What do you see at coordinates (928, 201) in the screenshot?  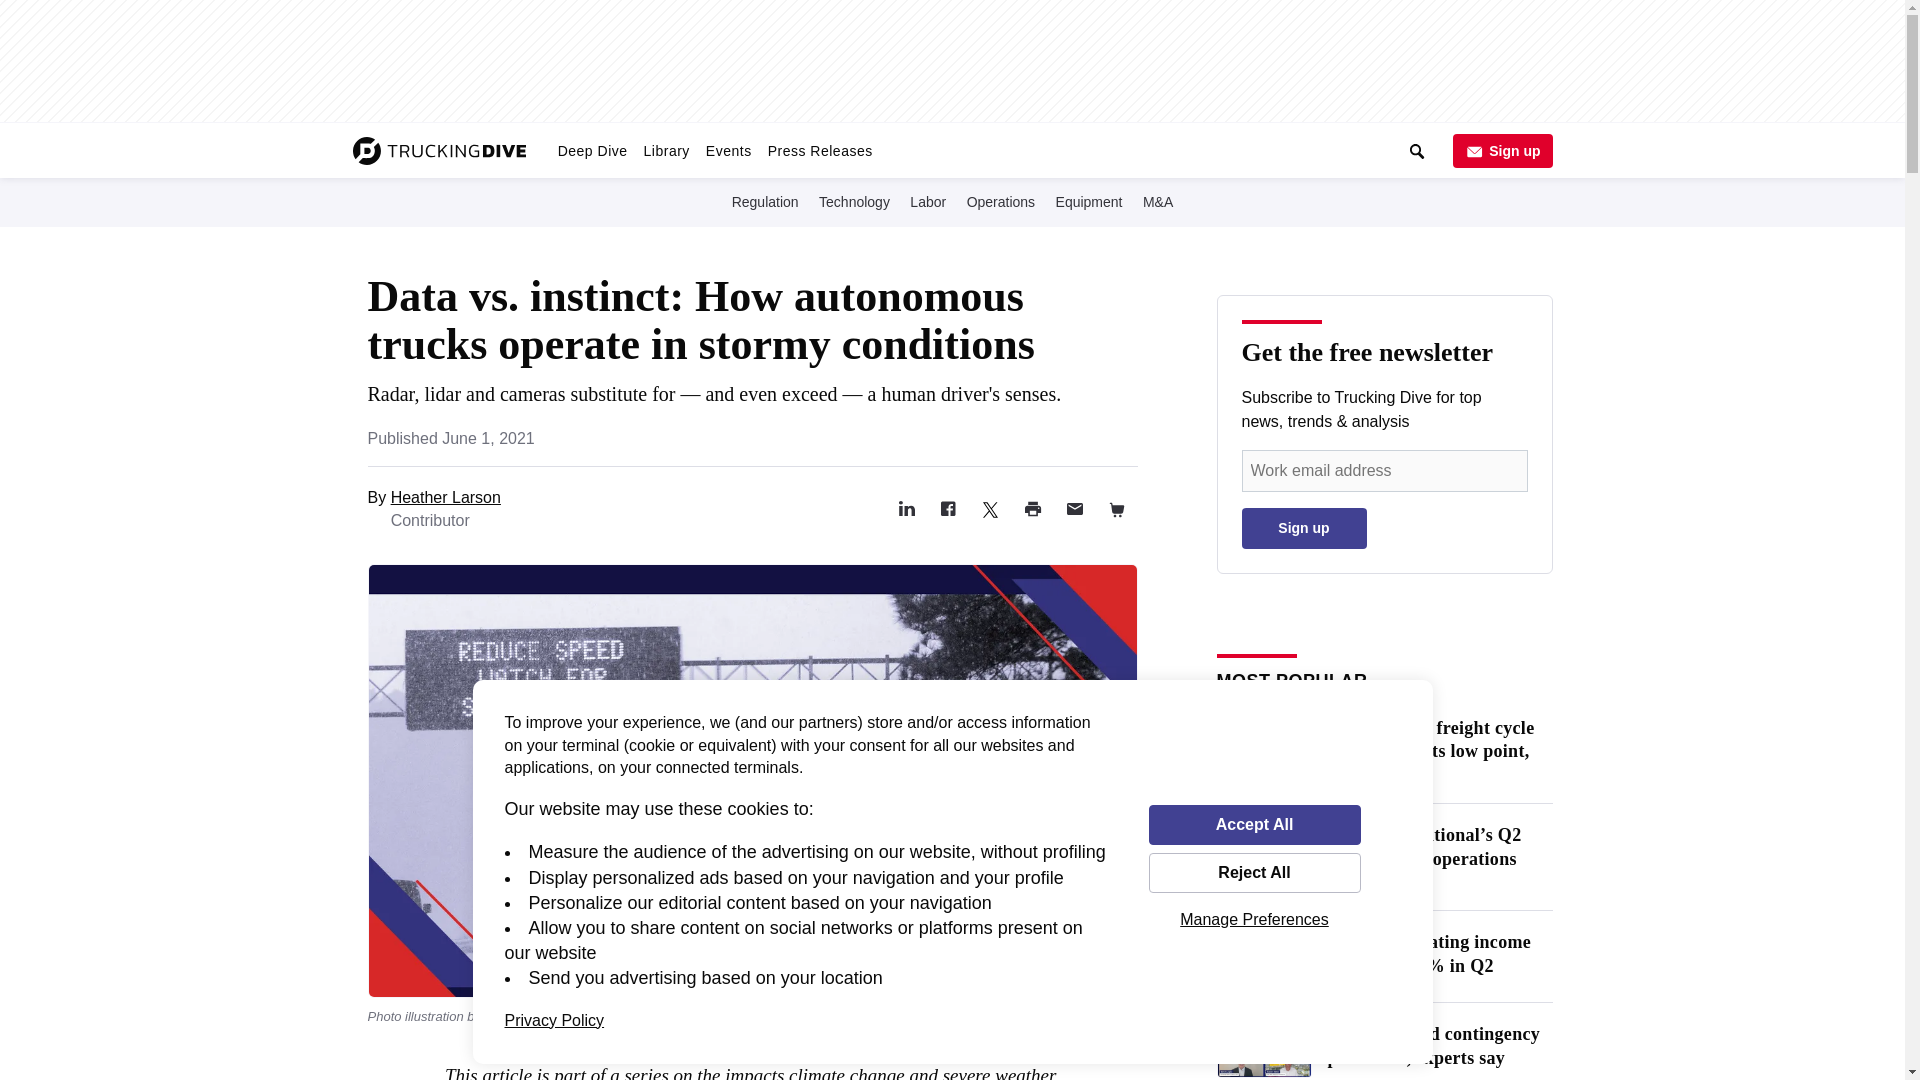 I see `Labor` at bounding box center [928, 201].